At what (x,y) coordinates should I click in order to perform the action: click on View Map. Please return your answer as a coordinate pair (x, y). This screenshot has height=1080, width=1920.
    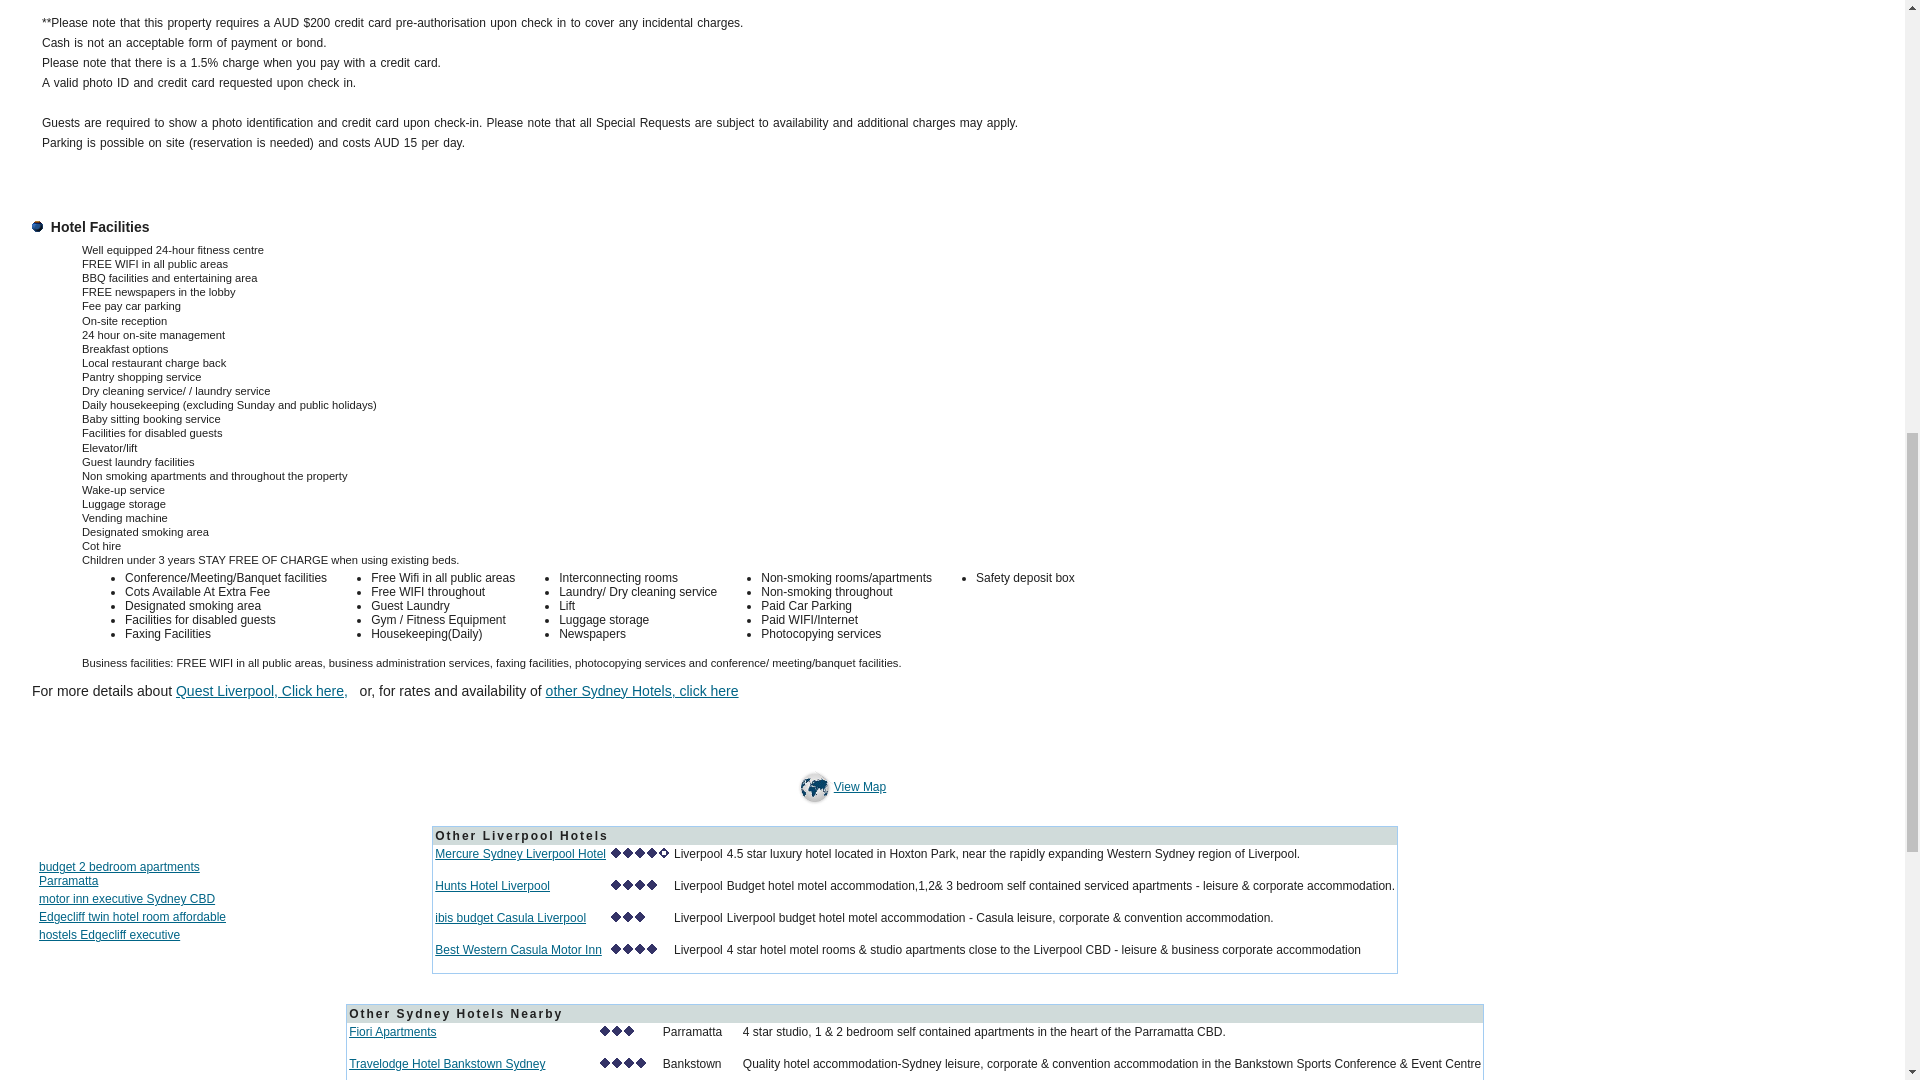
    Looking at the image, I should click on (840, 786).